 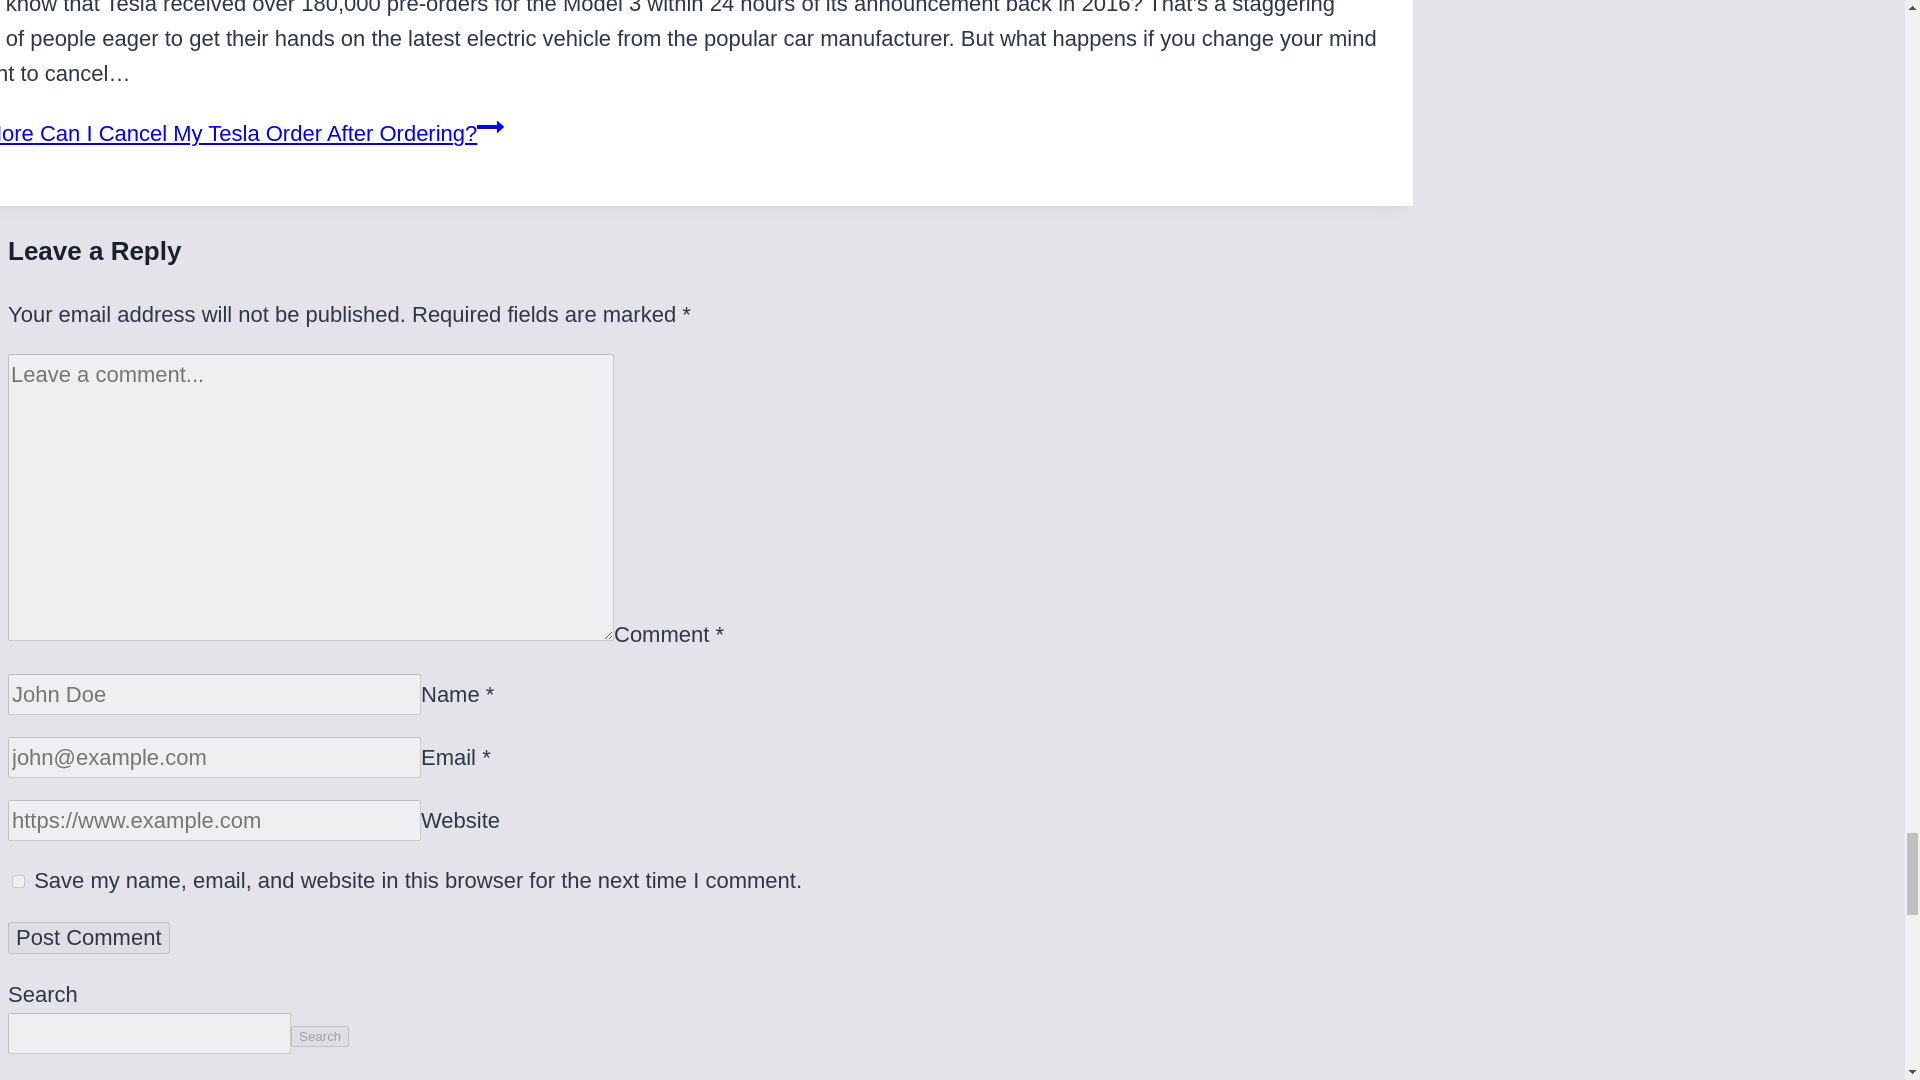 I want to click on Post Comment, so click(x=88, y=938).